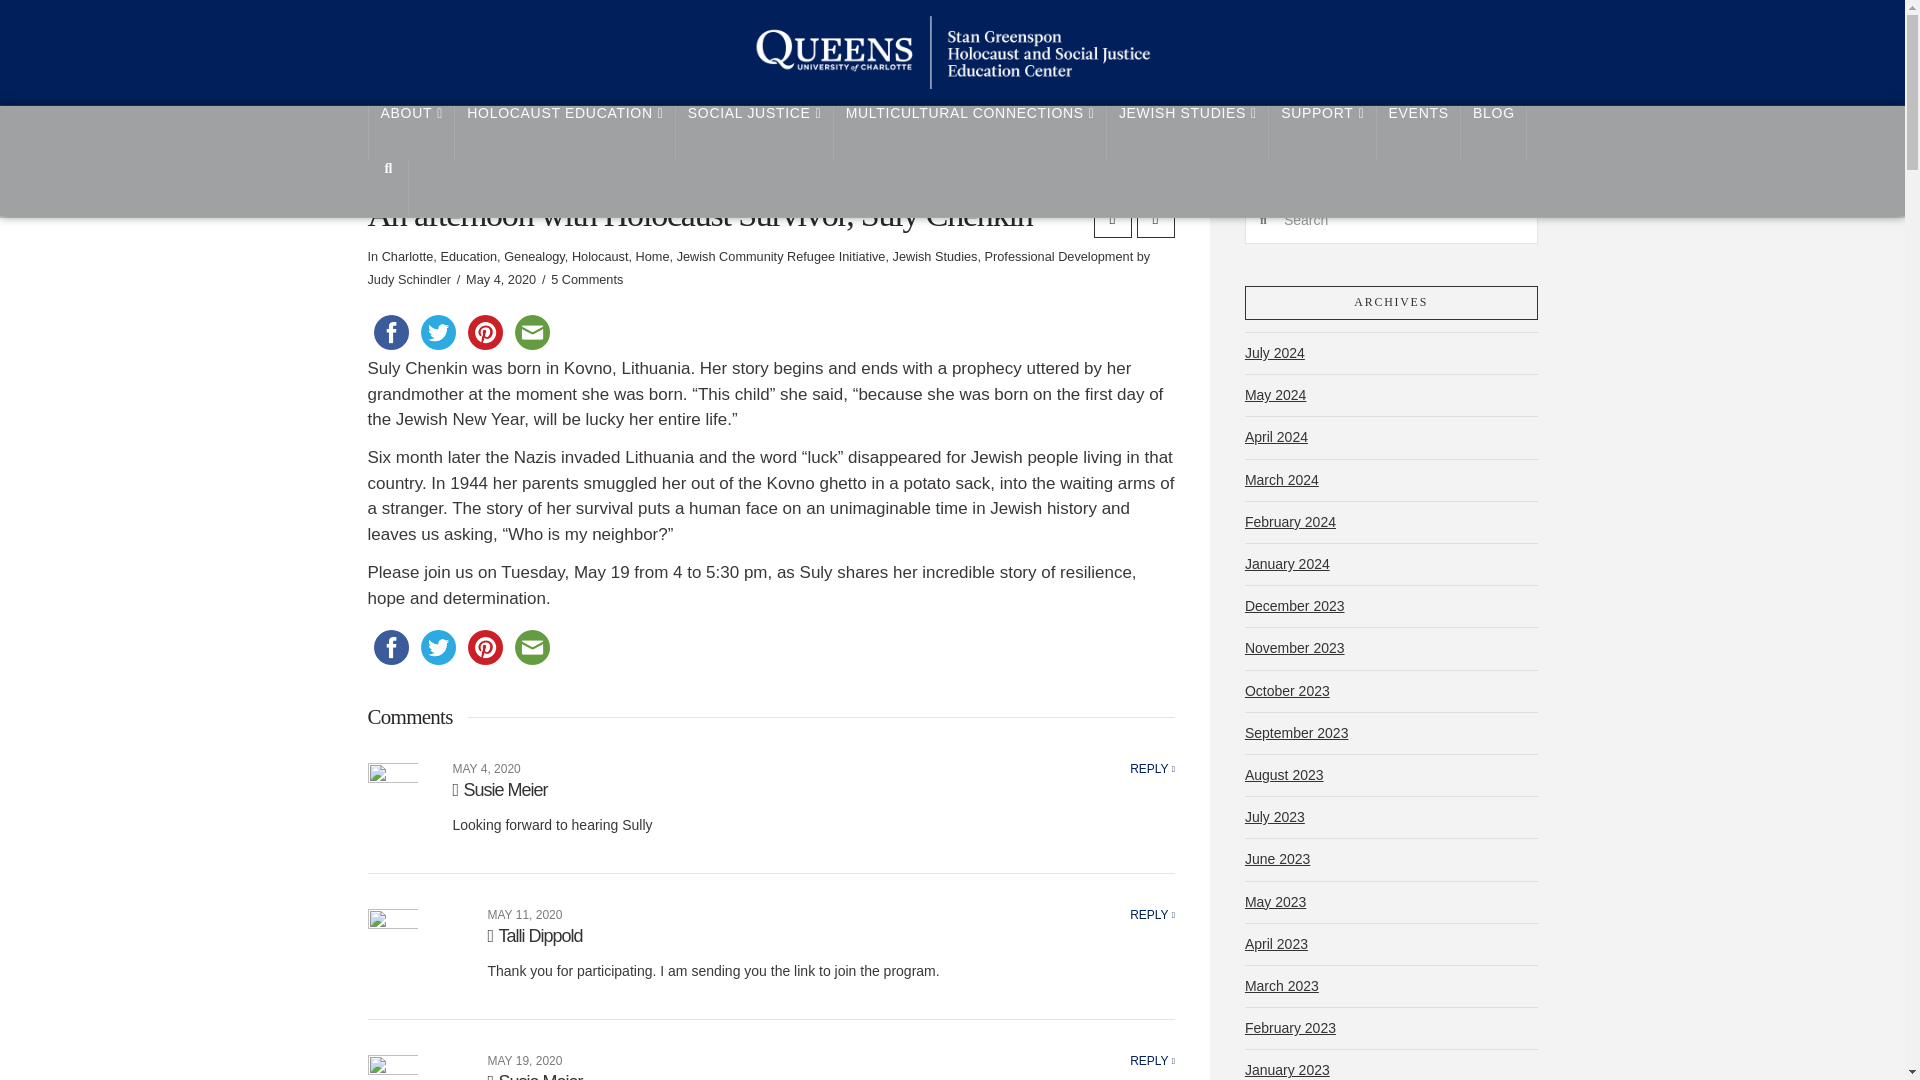 This screenshot has height=1080, width=1920. I want to click on SOCIAL JUSTICE, so click(754, 132).